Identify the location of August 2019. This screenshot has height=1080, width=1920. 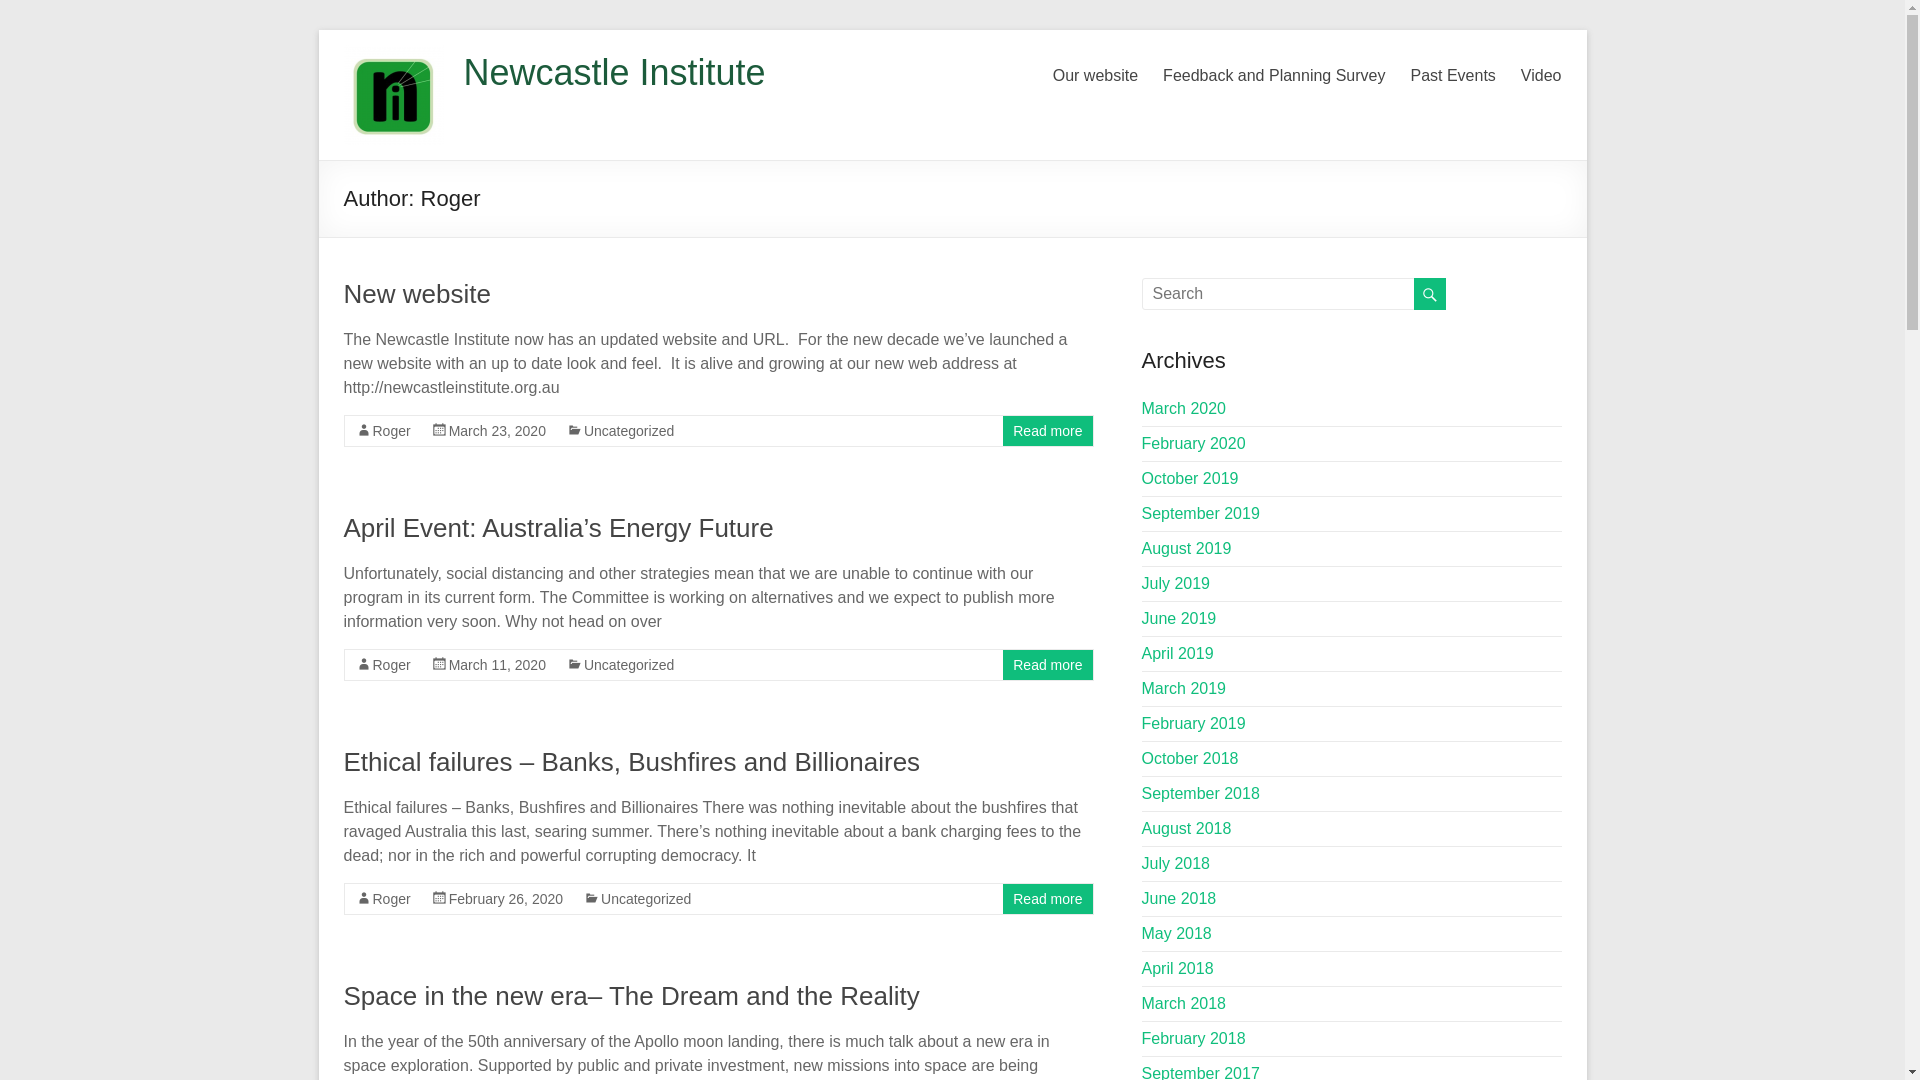
(1187, 548).